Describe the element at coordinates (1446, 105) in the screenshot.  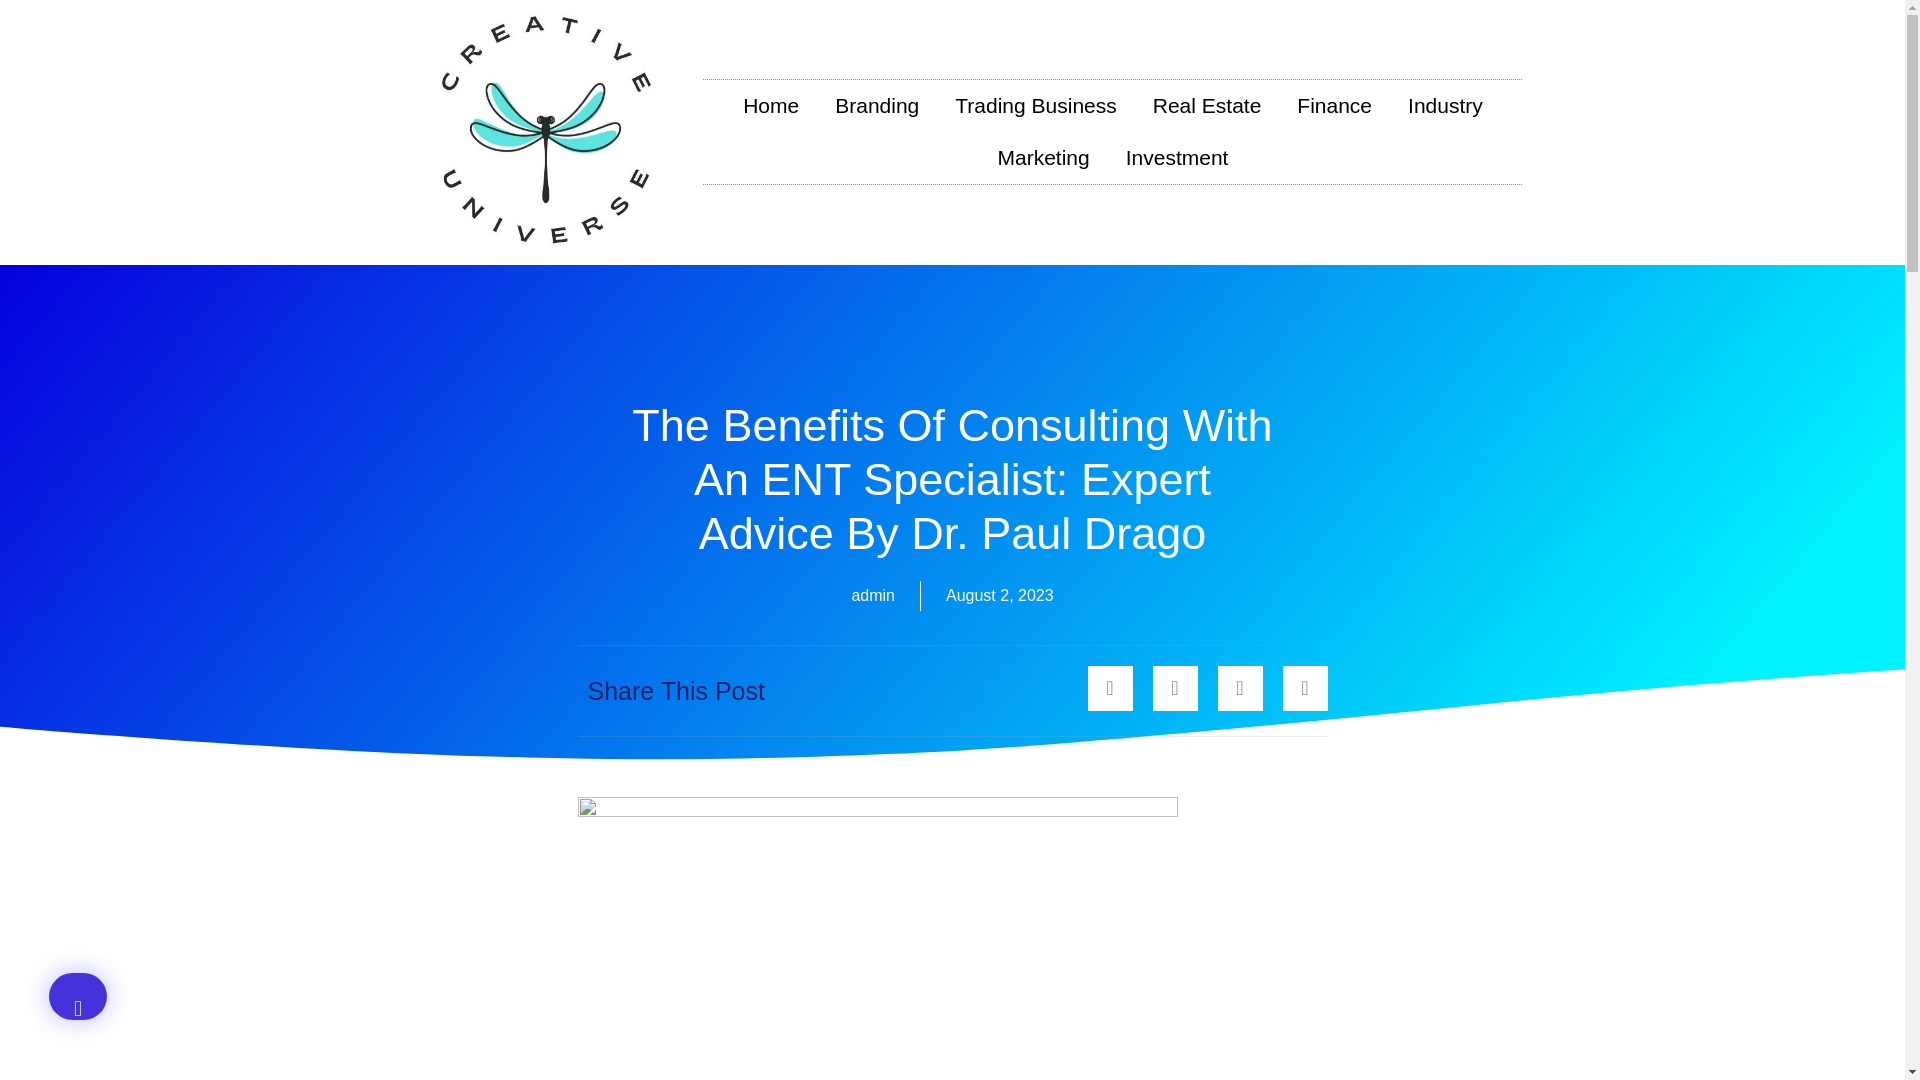
I see `Industry` at that location.